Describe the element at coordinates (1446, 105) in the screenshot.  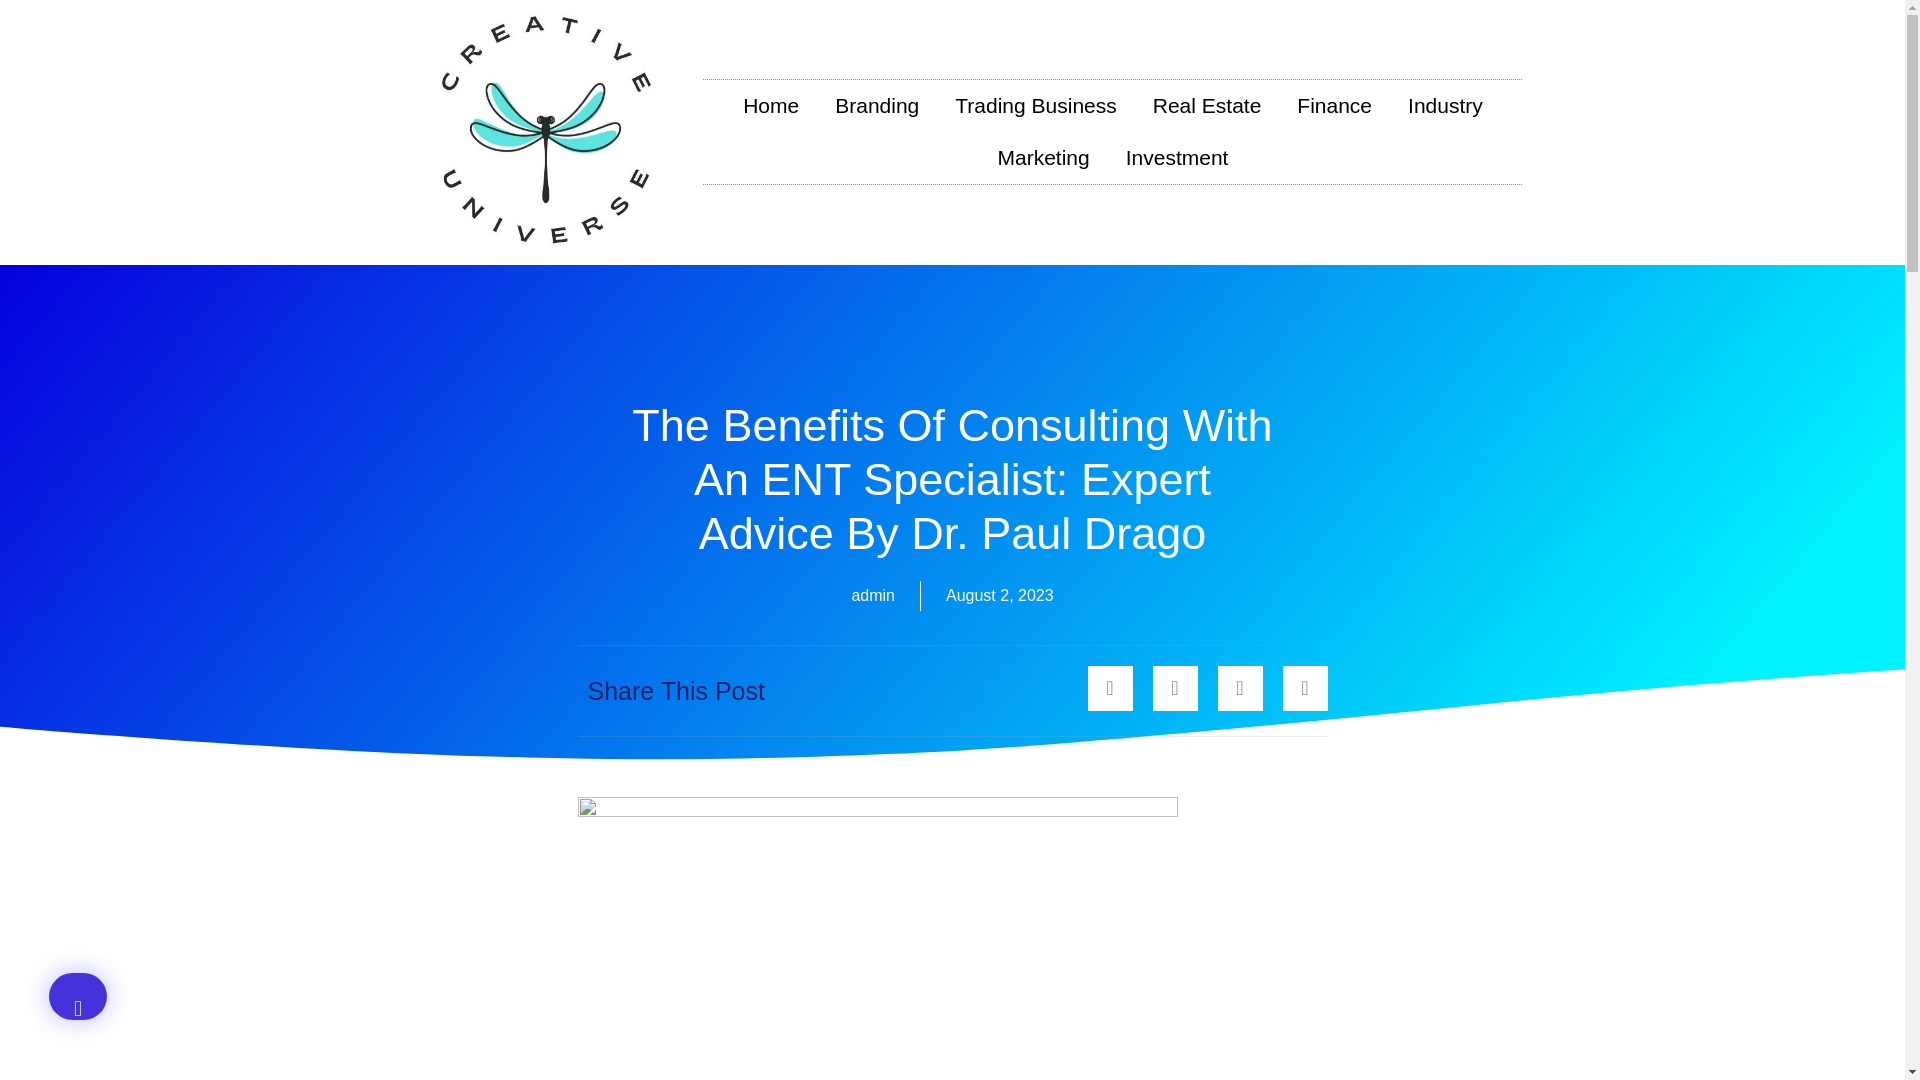
I see `Industry` at that location.